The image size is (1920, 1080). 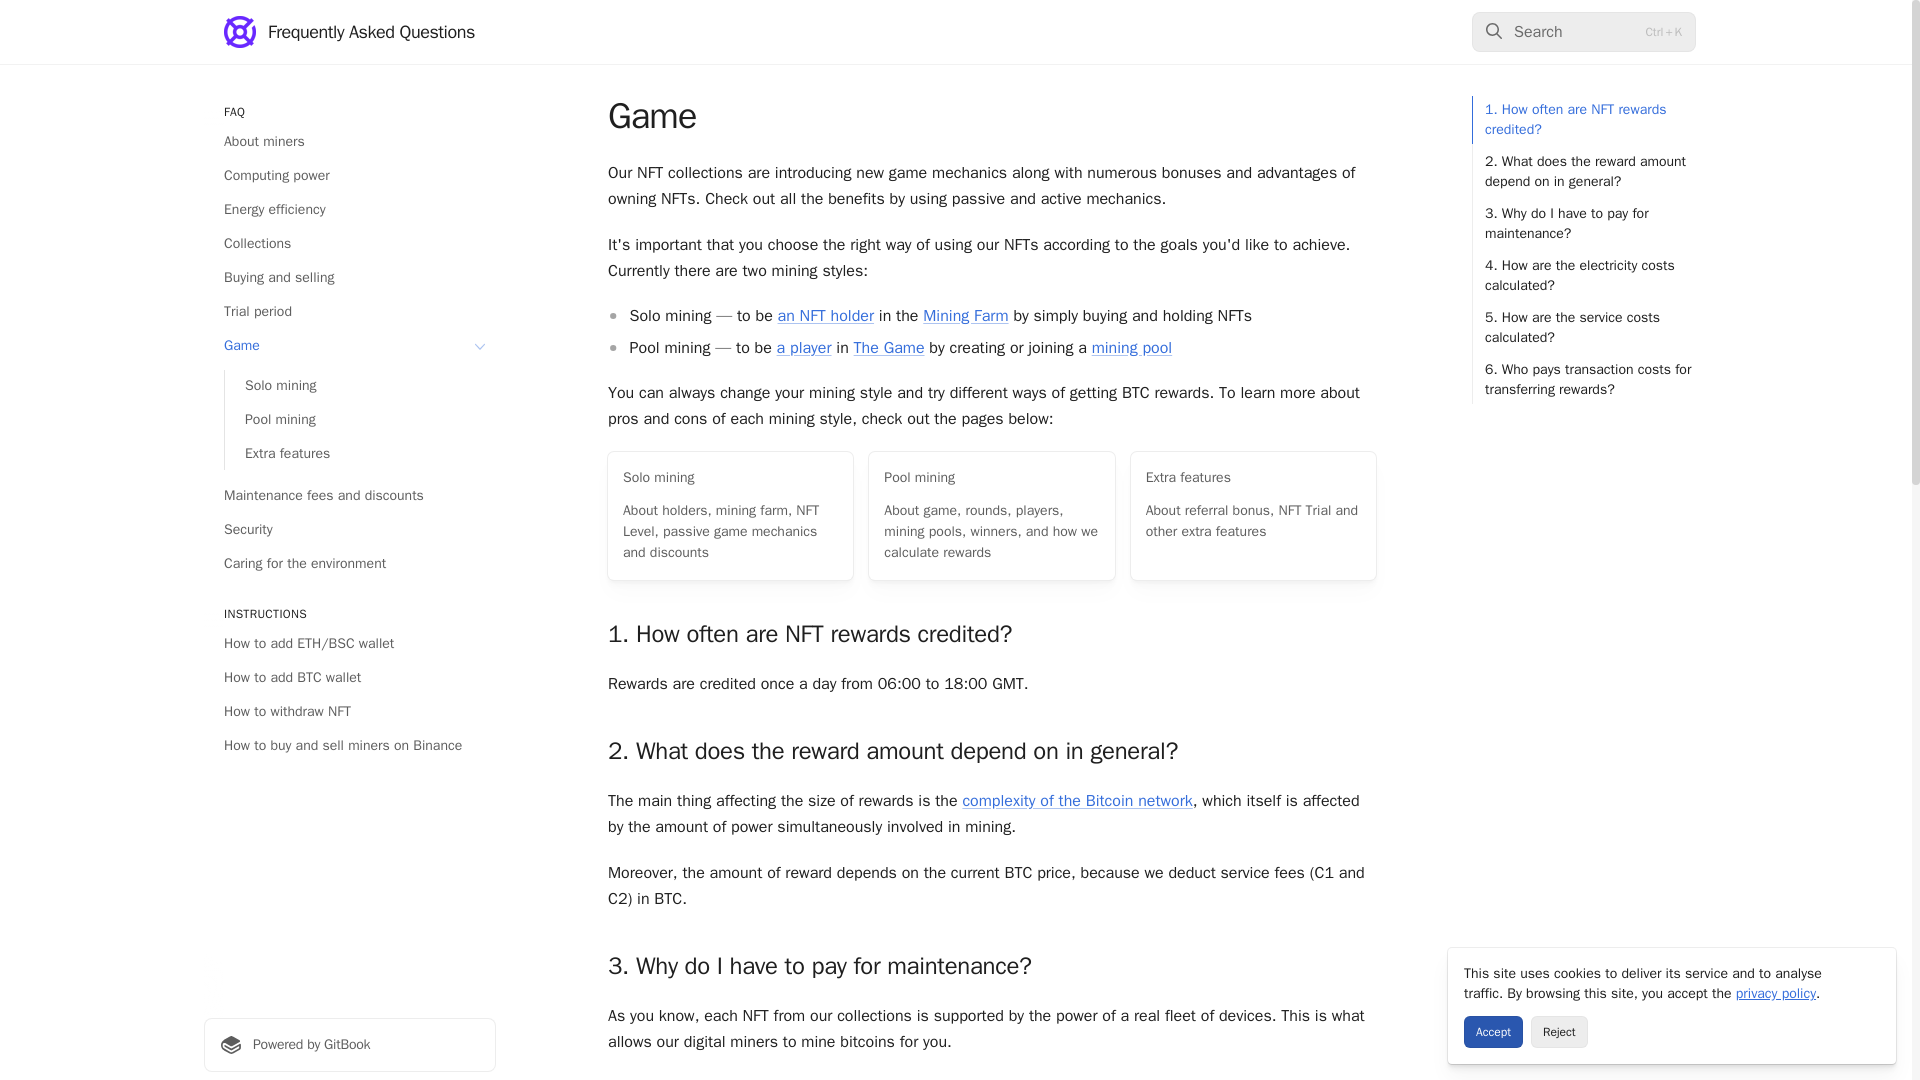 What do you see at coordinates (349, 346) in the screenshot?
I see `Game` at bounding box center [349, 346].